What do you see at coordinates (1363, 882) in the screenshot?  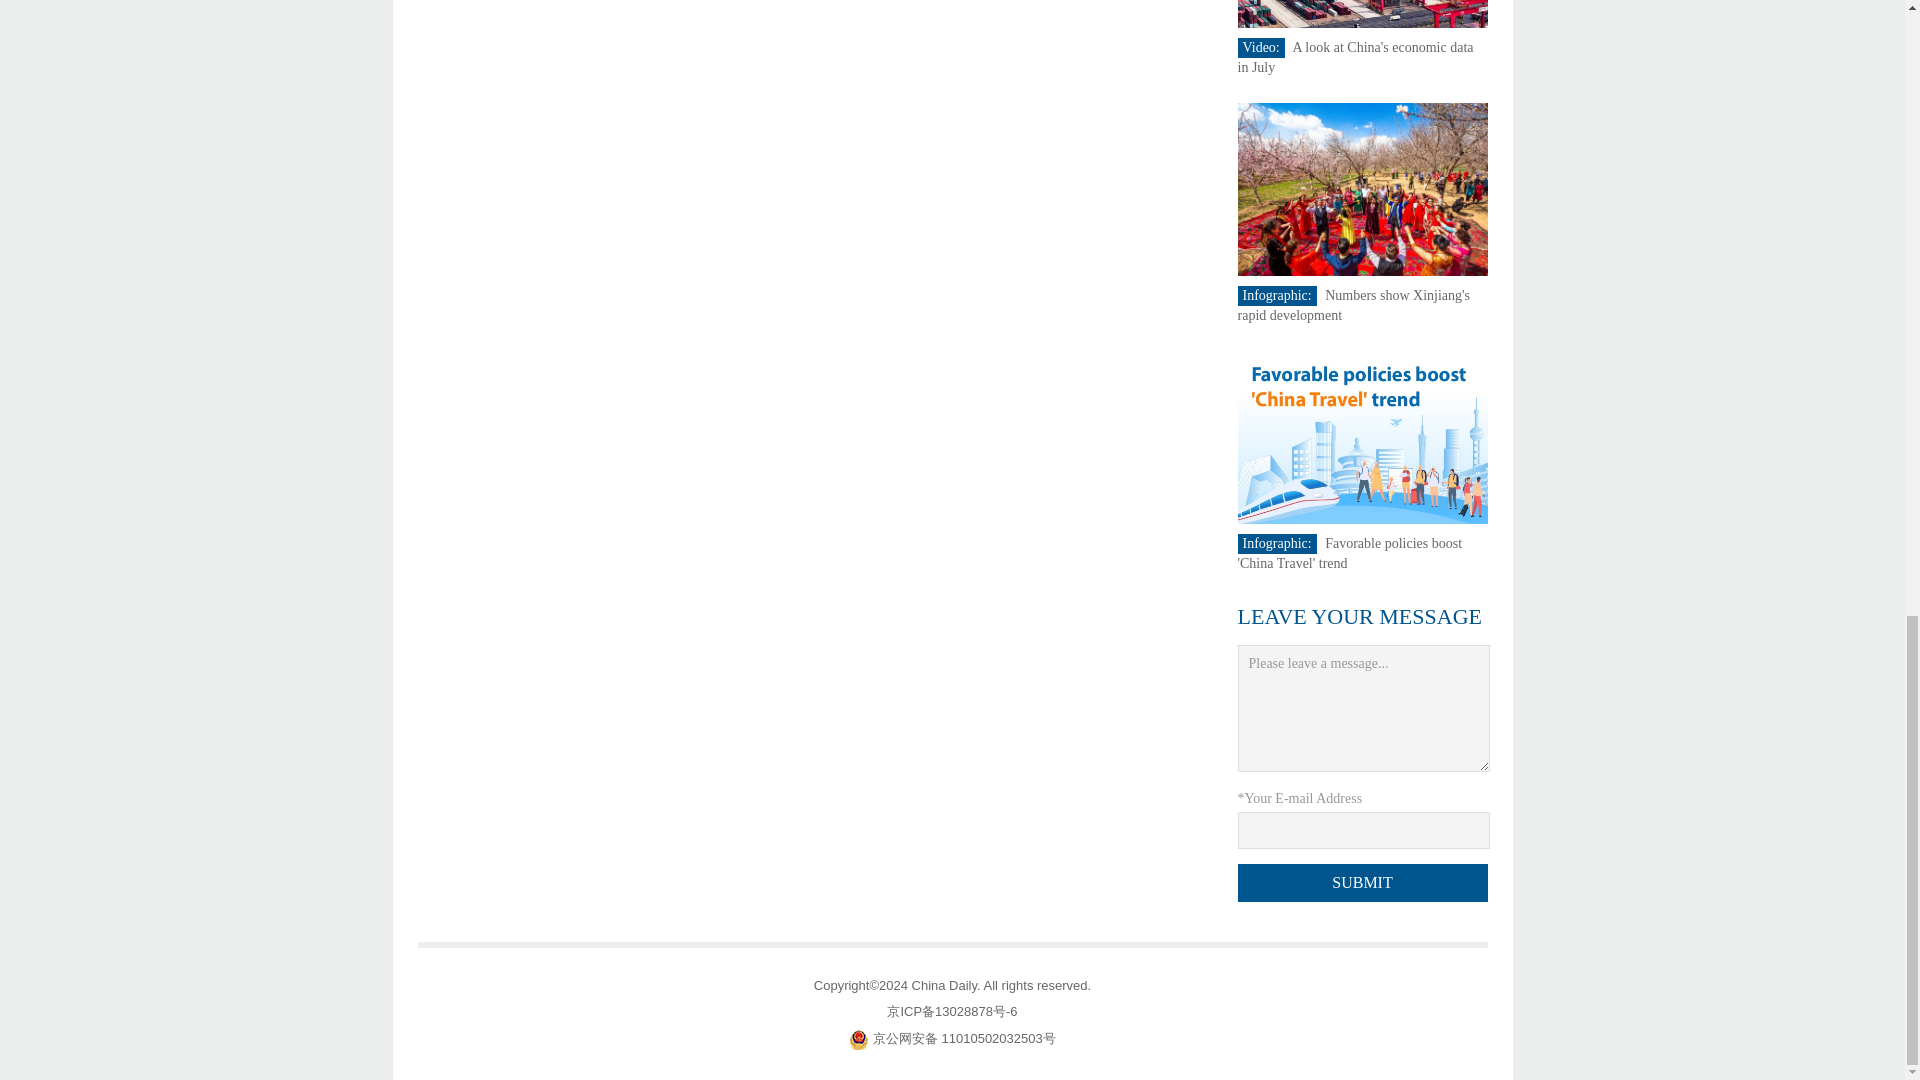 I see `Submit` at bounding box center [1363, 882].